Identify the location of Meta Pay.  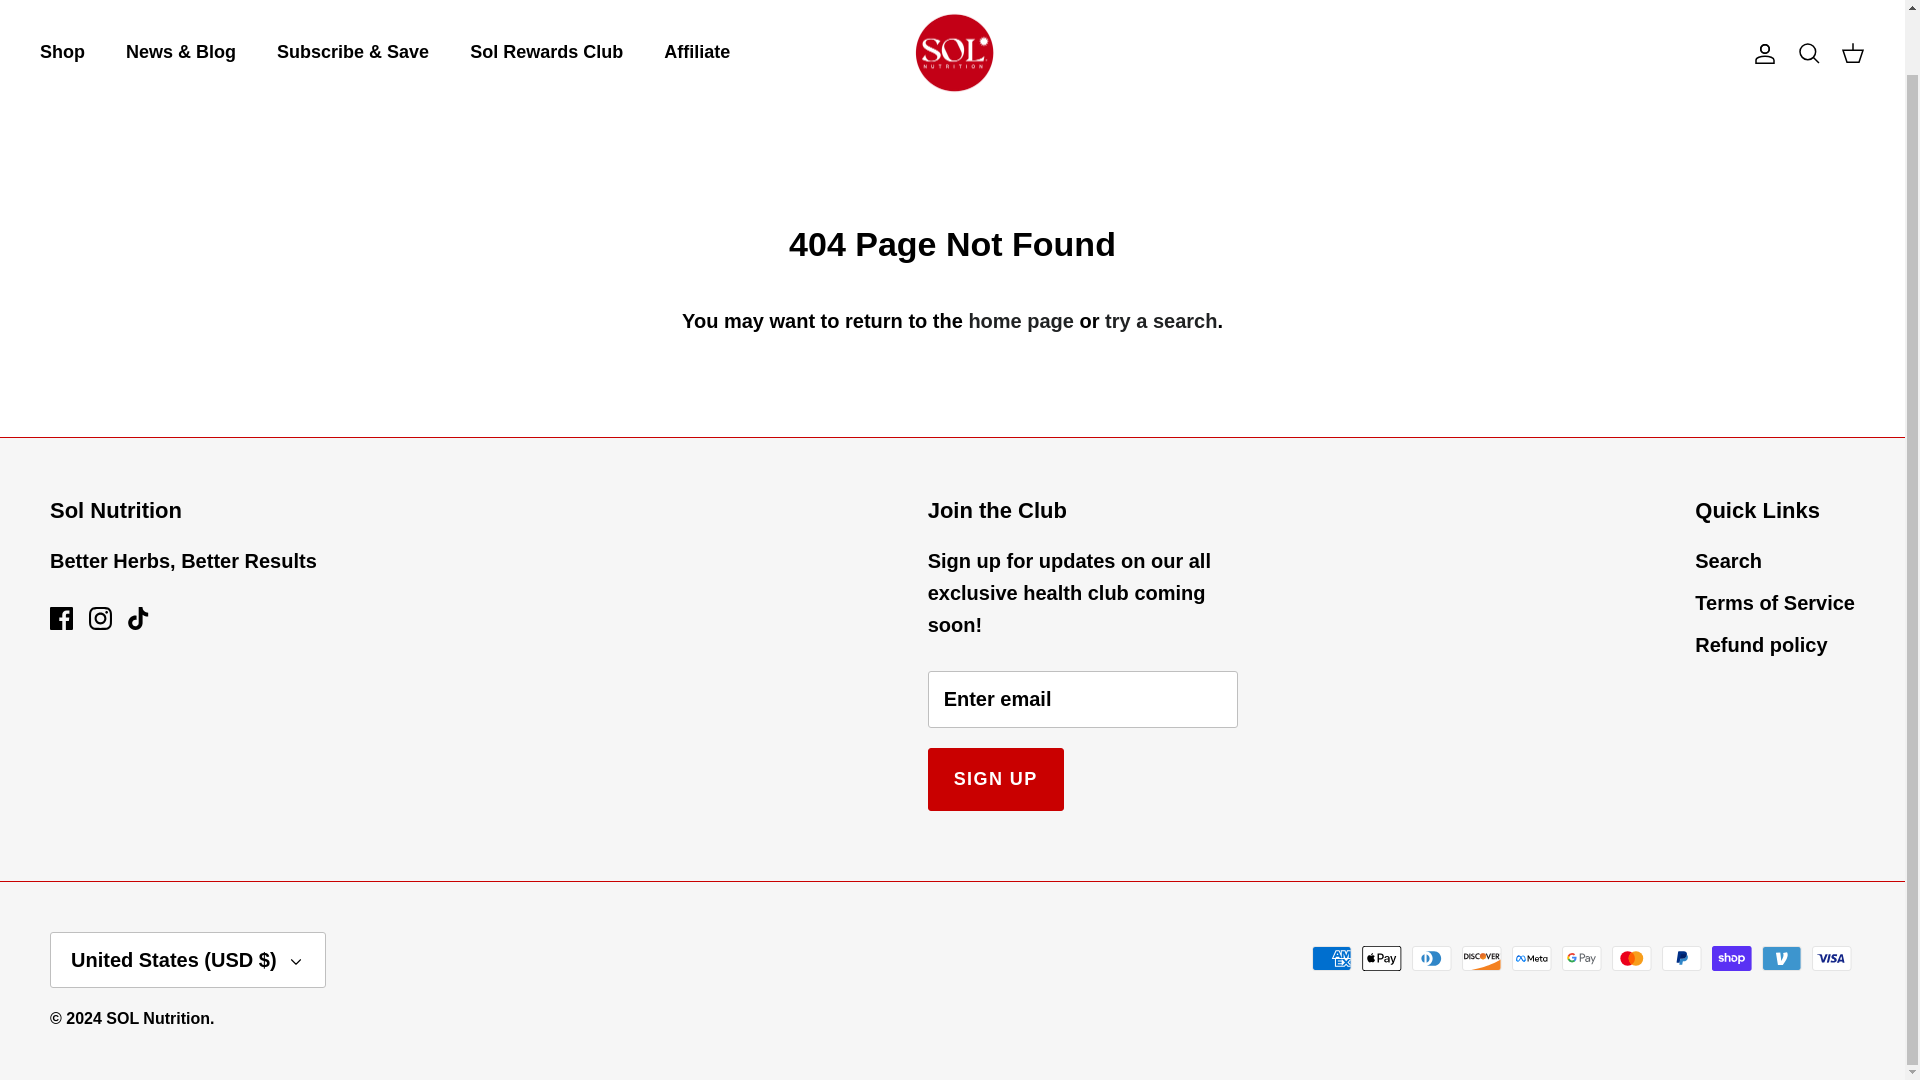
(1532, 958).